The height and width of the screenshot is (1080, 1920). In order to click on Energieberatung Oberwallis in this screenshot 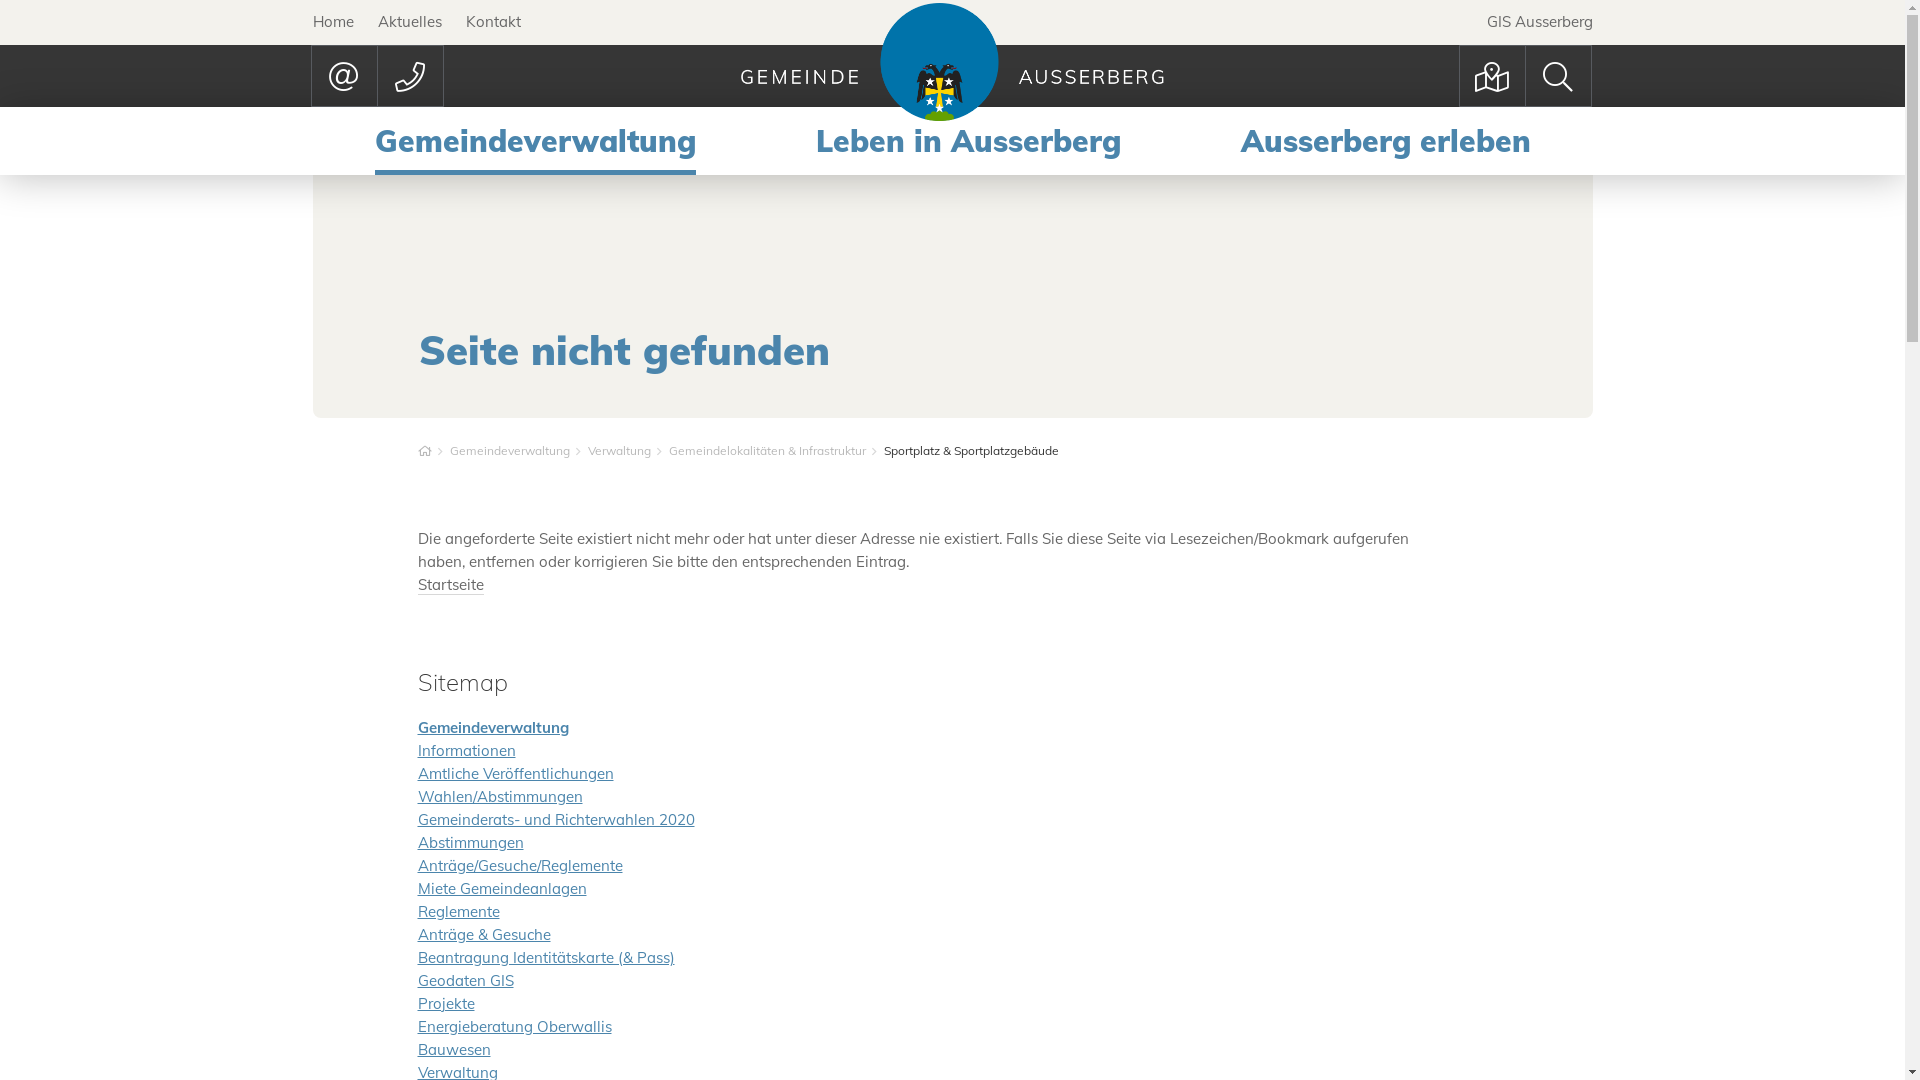, I will do `click(515, 1026)`.